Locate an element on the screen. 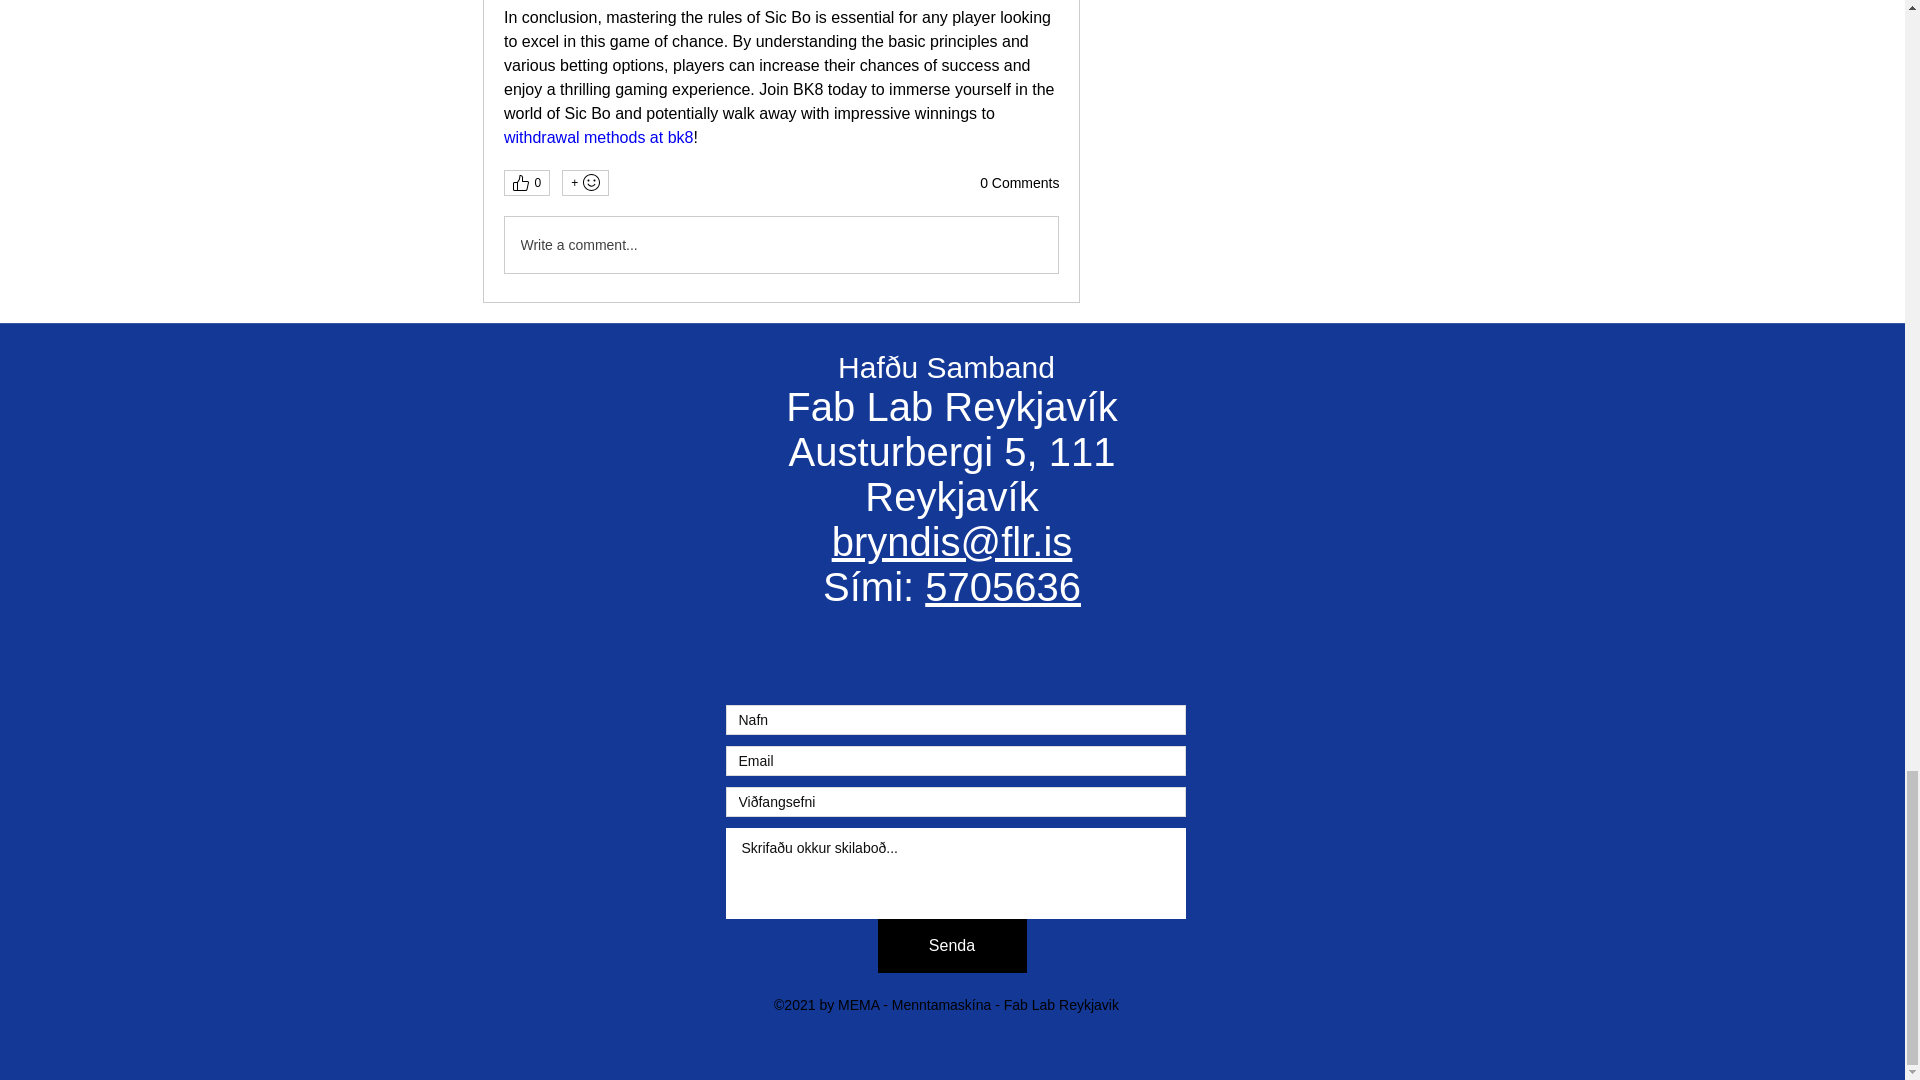 This screenshot has height=1080, width=1920. withdrawal methods at bk8 is located at coordinates (598, 136).